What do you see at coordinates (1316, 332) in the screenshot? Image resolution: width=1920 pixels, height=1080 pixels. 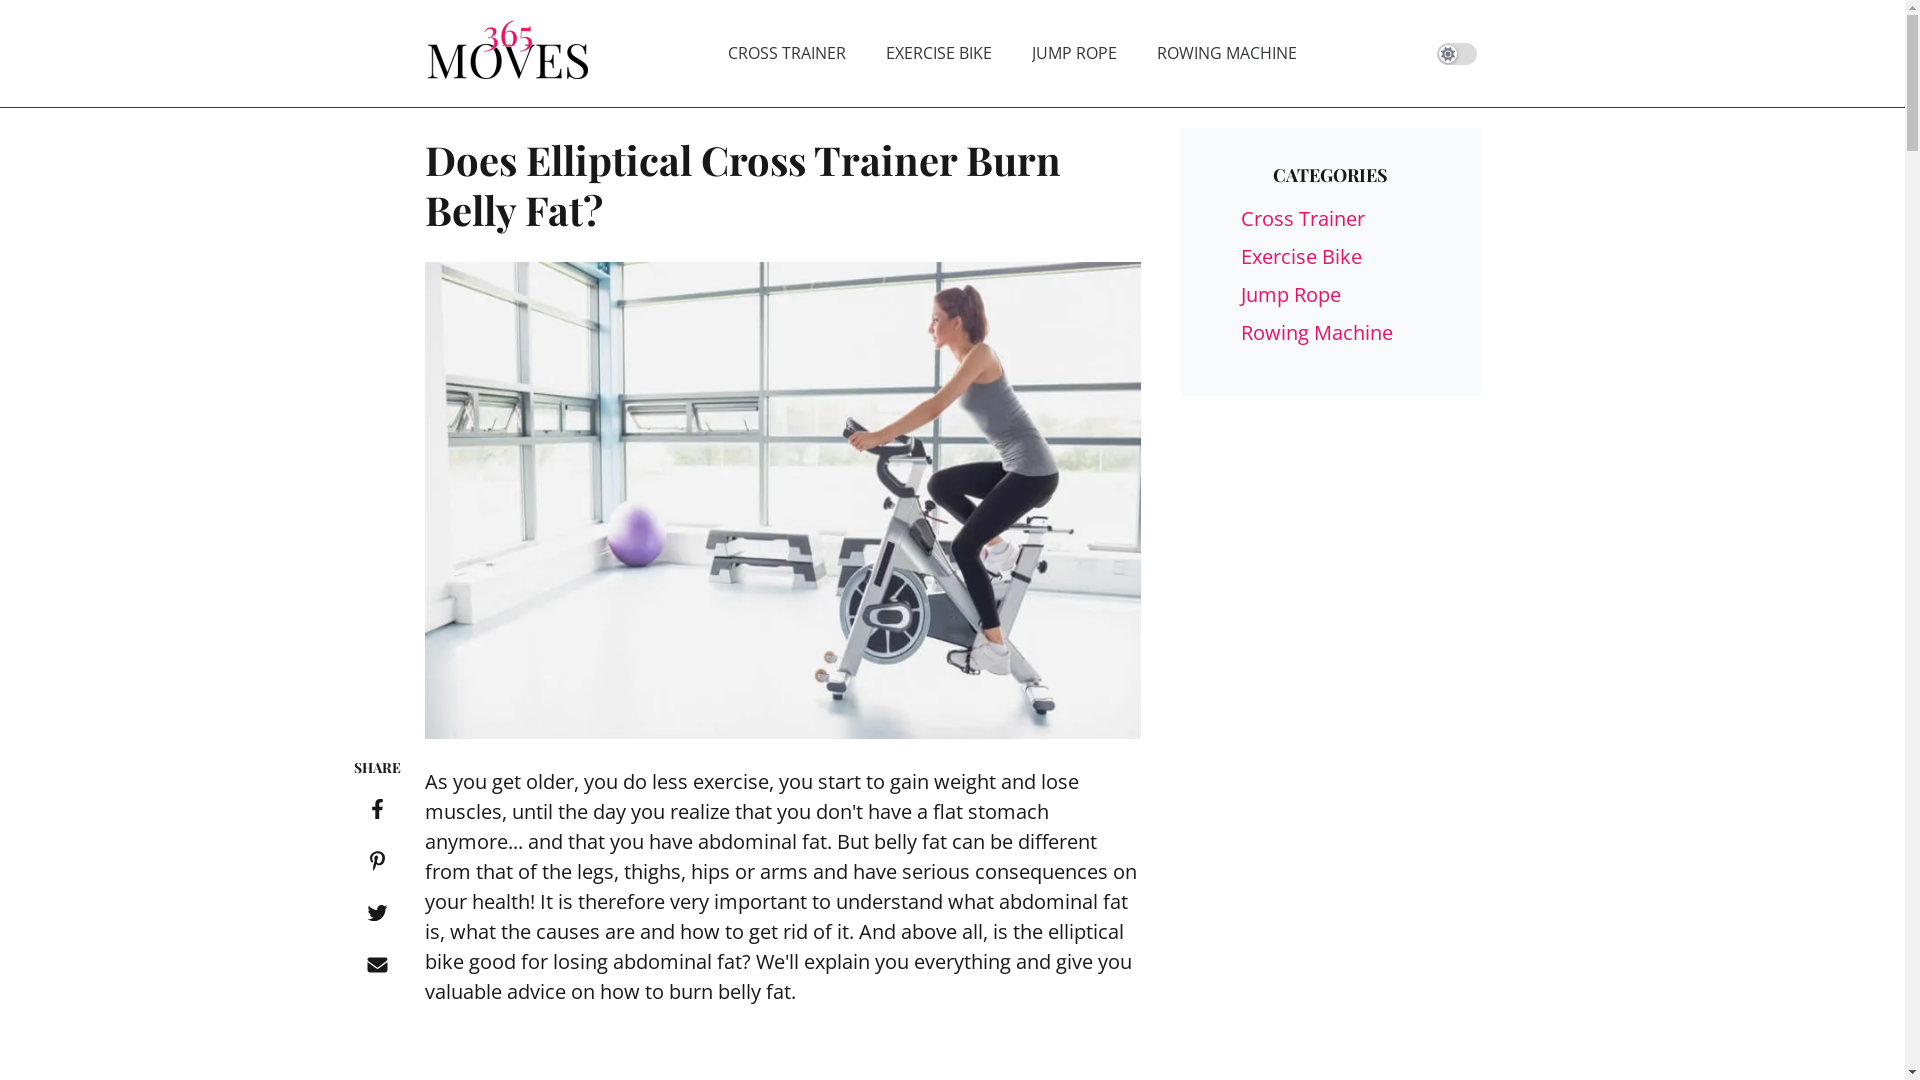 I see `Rowing Machine` at bounding box center [1316, 332].